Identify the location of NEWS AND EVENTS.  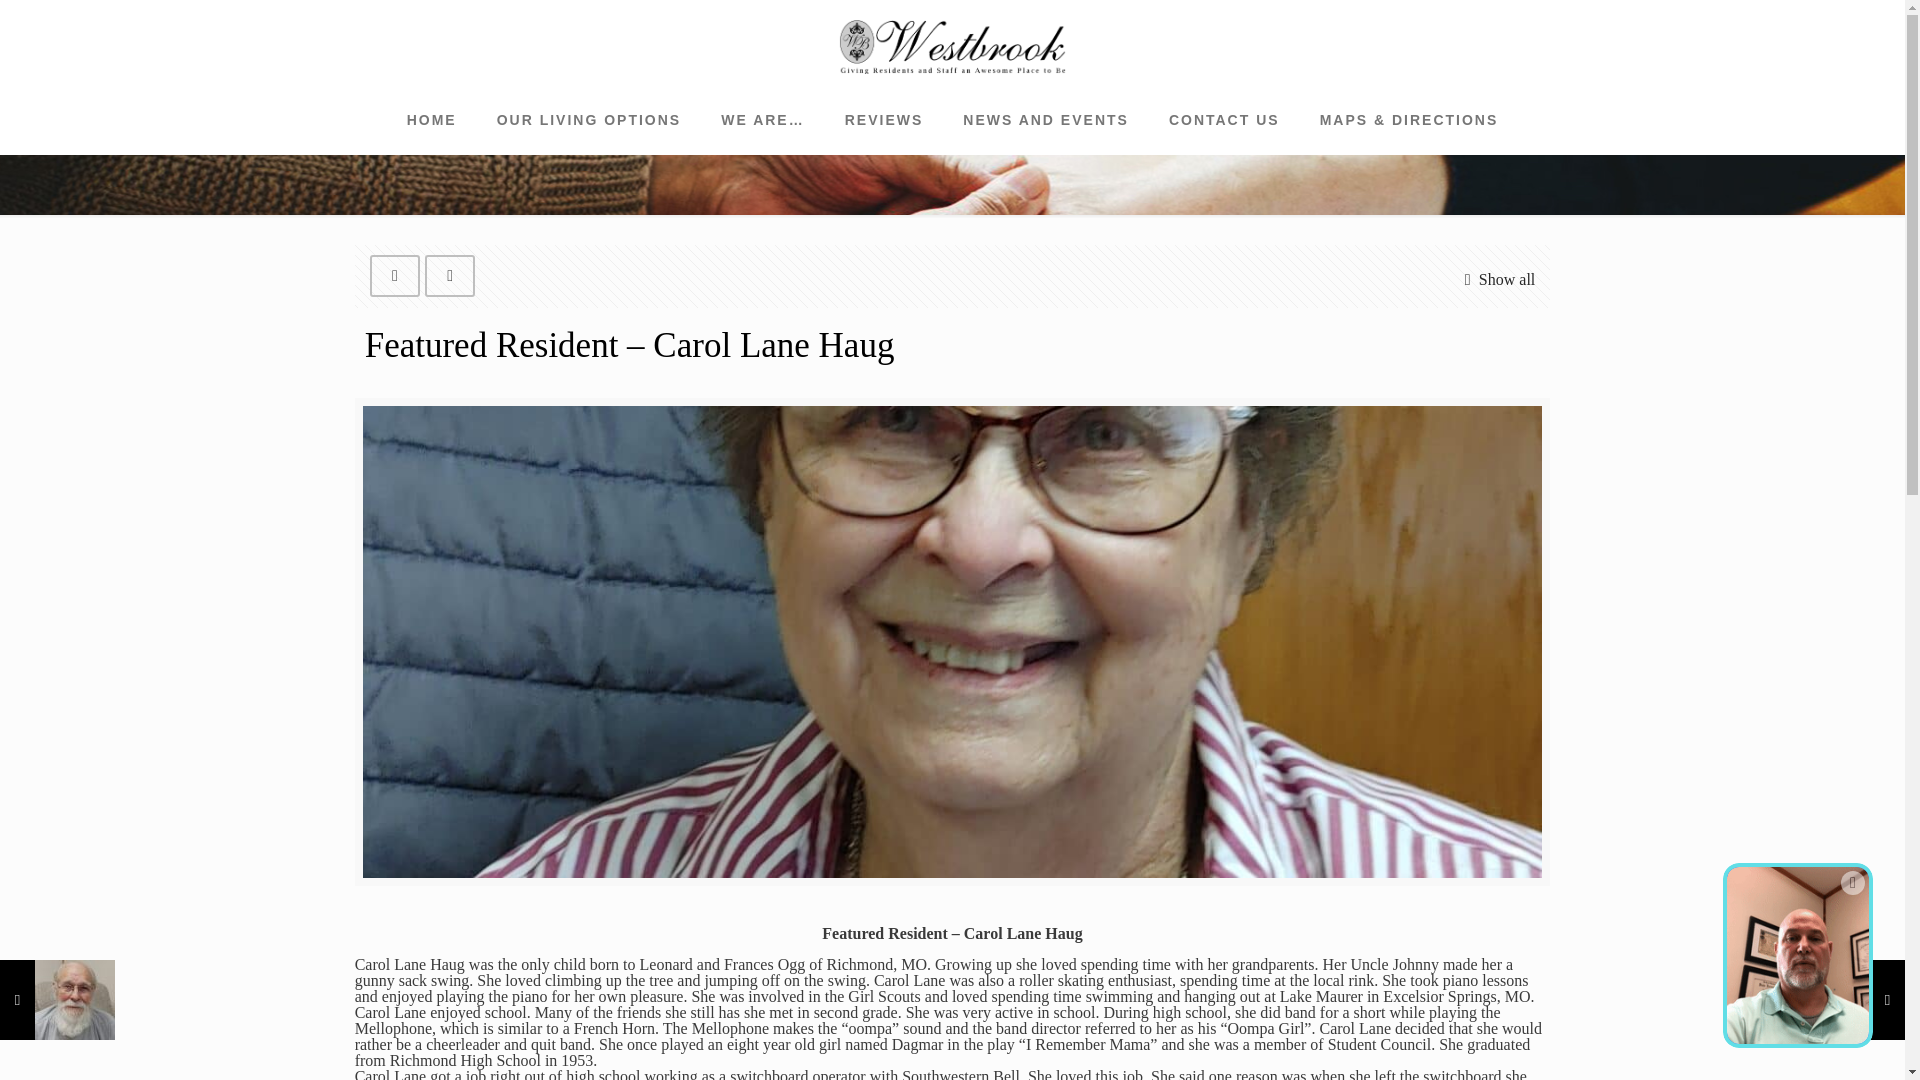
(1045, 120).